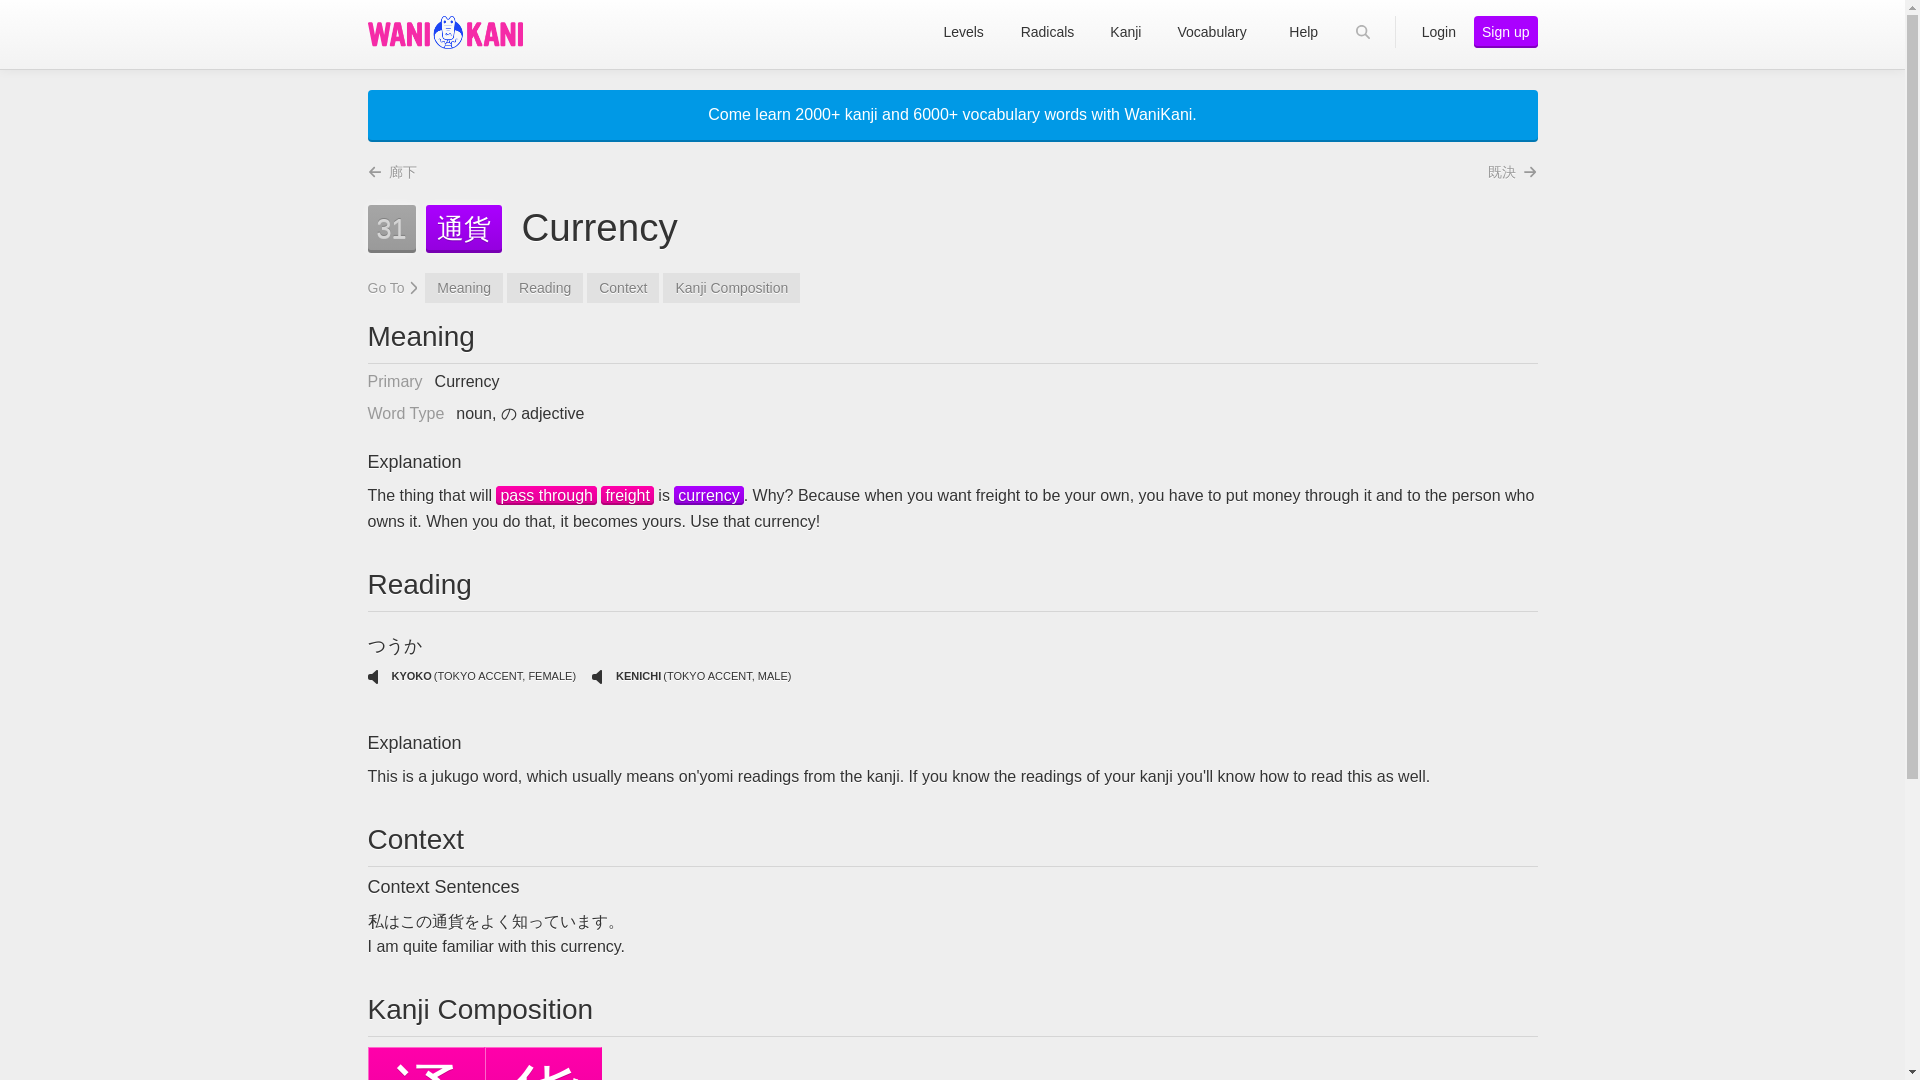 This screenshot has height=1080, width=1920. I want to click on Kanji, so click(626, 496).